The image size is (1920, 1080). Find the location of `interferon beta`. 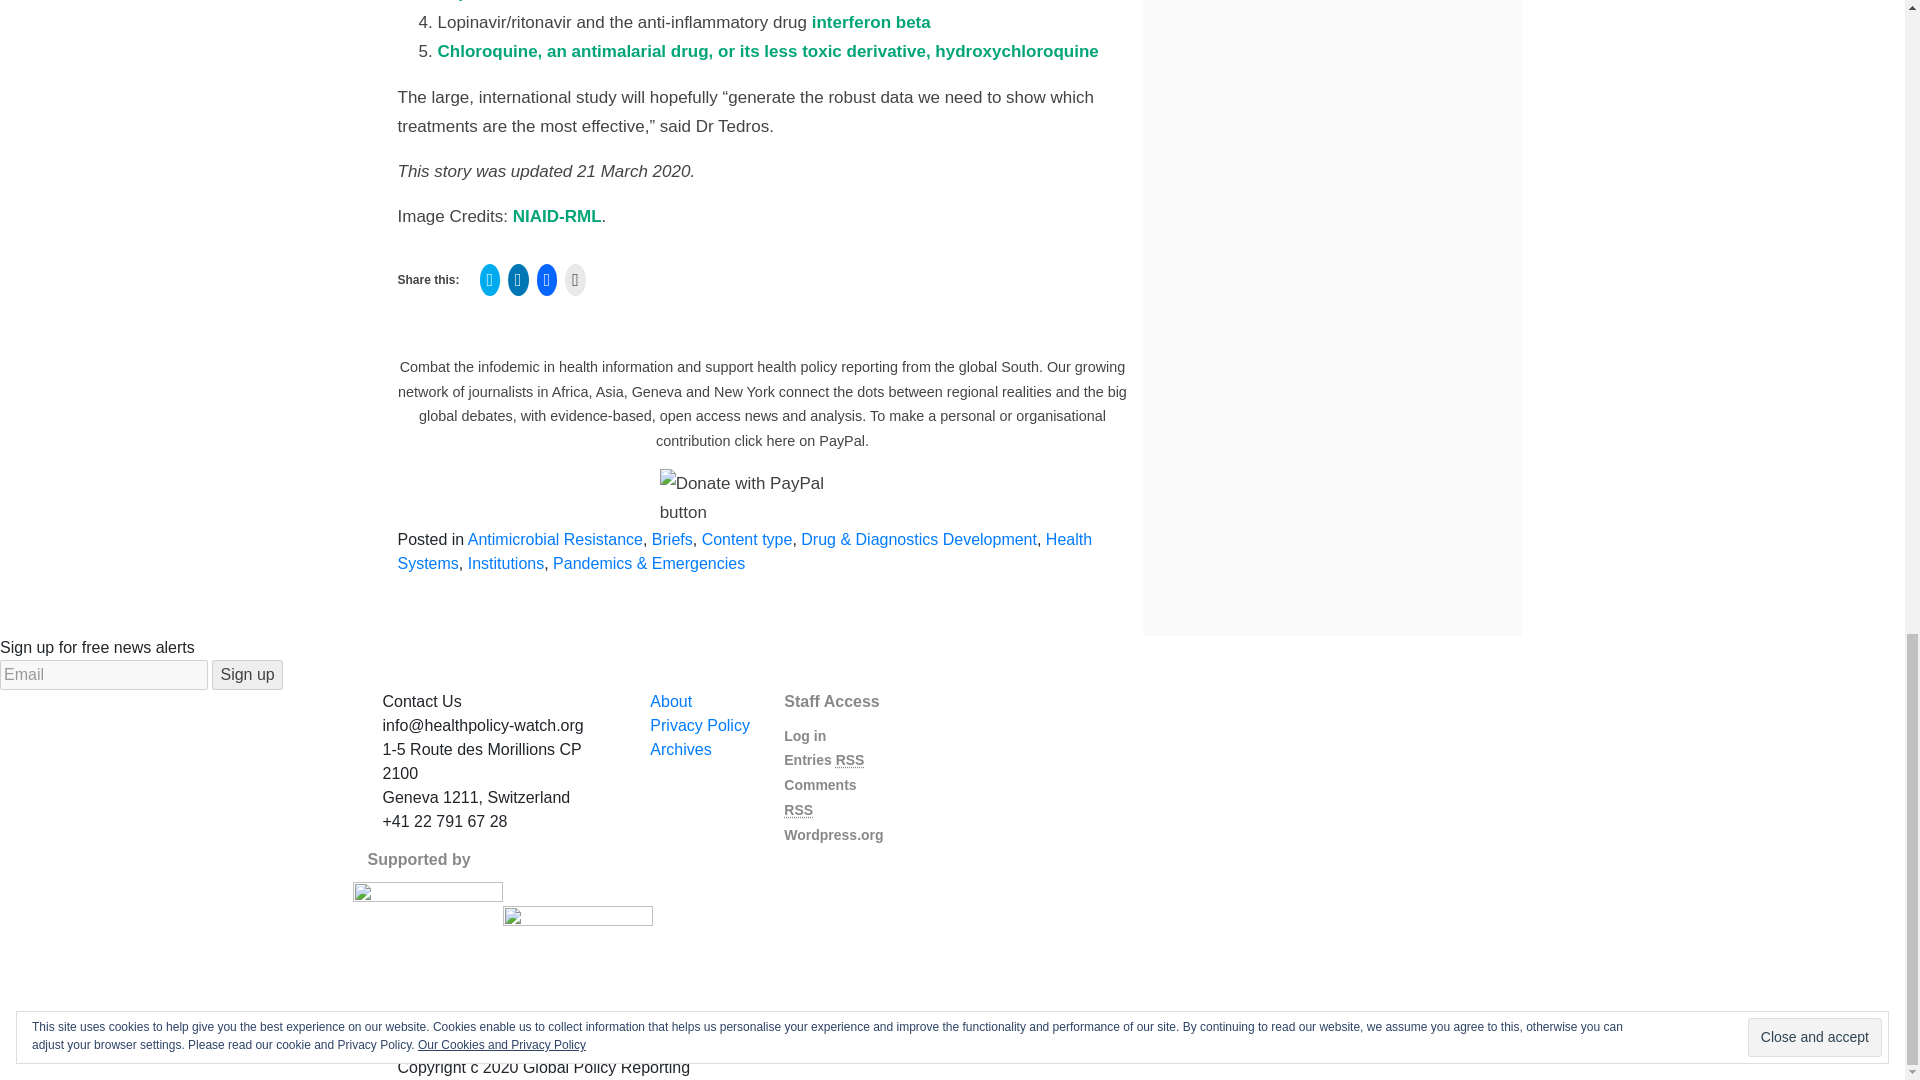

interferon beta is located at coordinates (868, 22).